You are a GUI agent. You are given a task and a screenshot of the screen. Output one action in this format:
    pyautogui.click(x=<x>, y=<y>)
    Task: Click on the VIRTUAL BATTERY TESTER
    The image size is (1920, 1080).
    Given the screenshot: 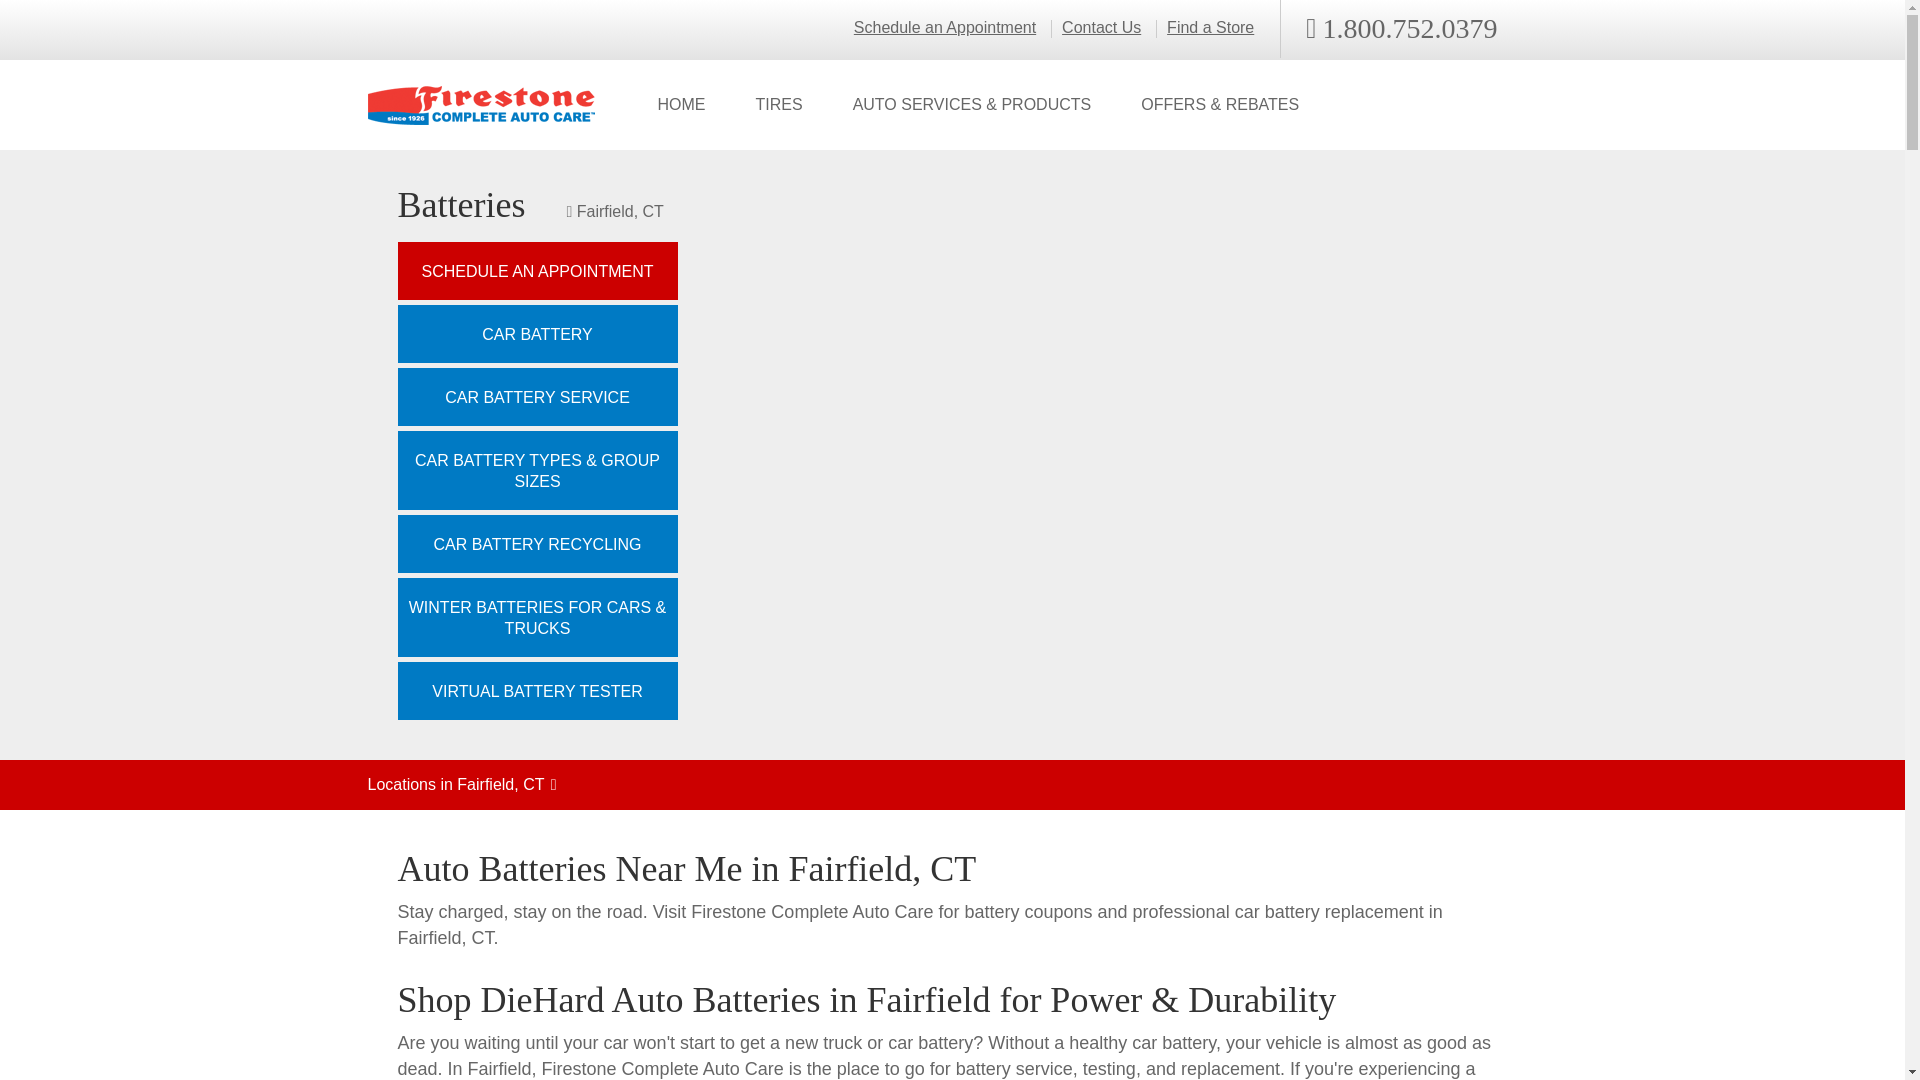 What is the action you would take?
    pyautogui.click(x=537, y=691)
    